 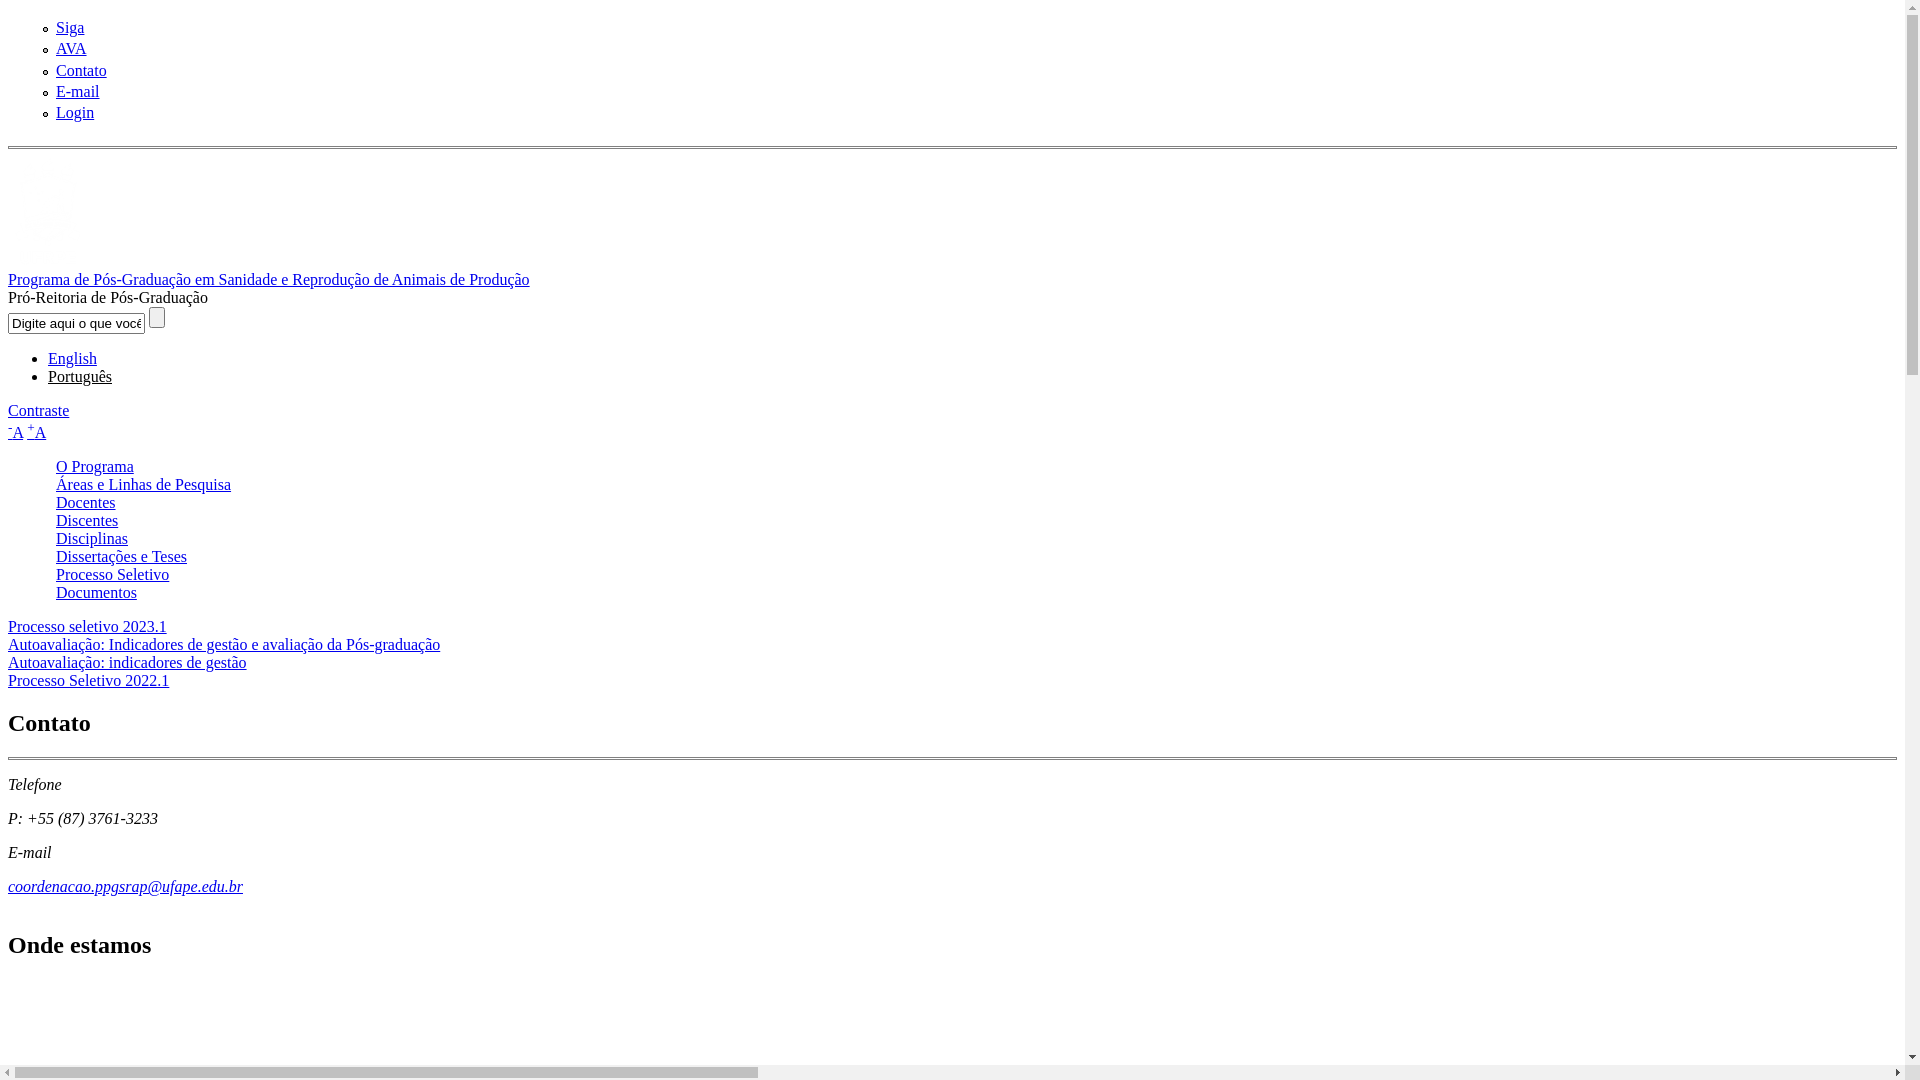 I want to click on Discentes, so click(x=87, y=520).